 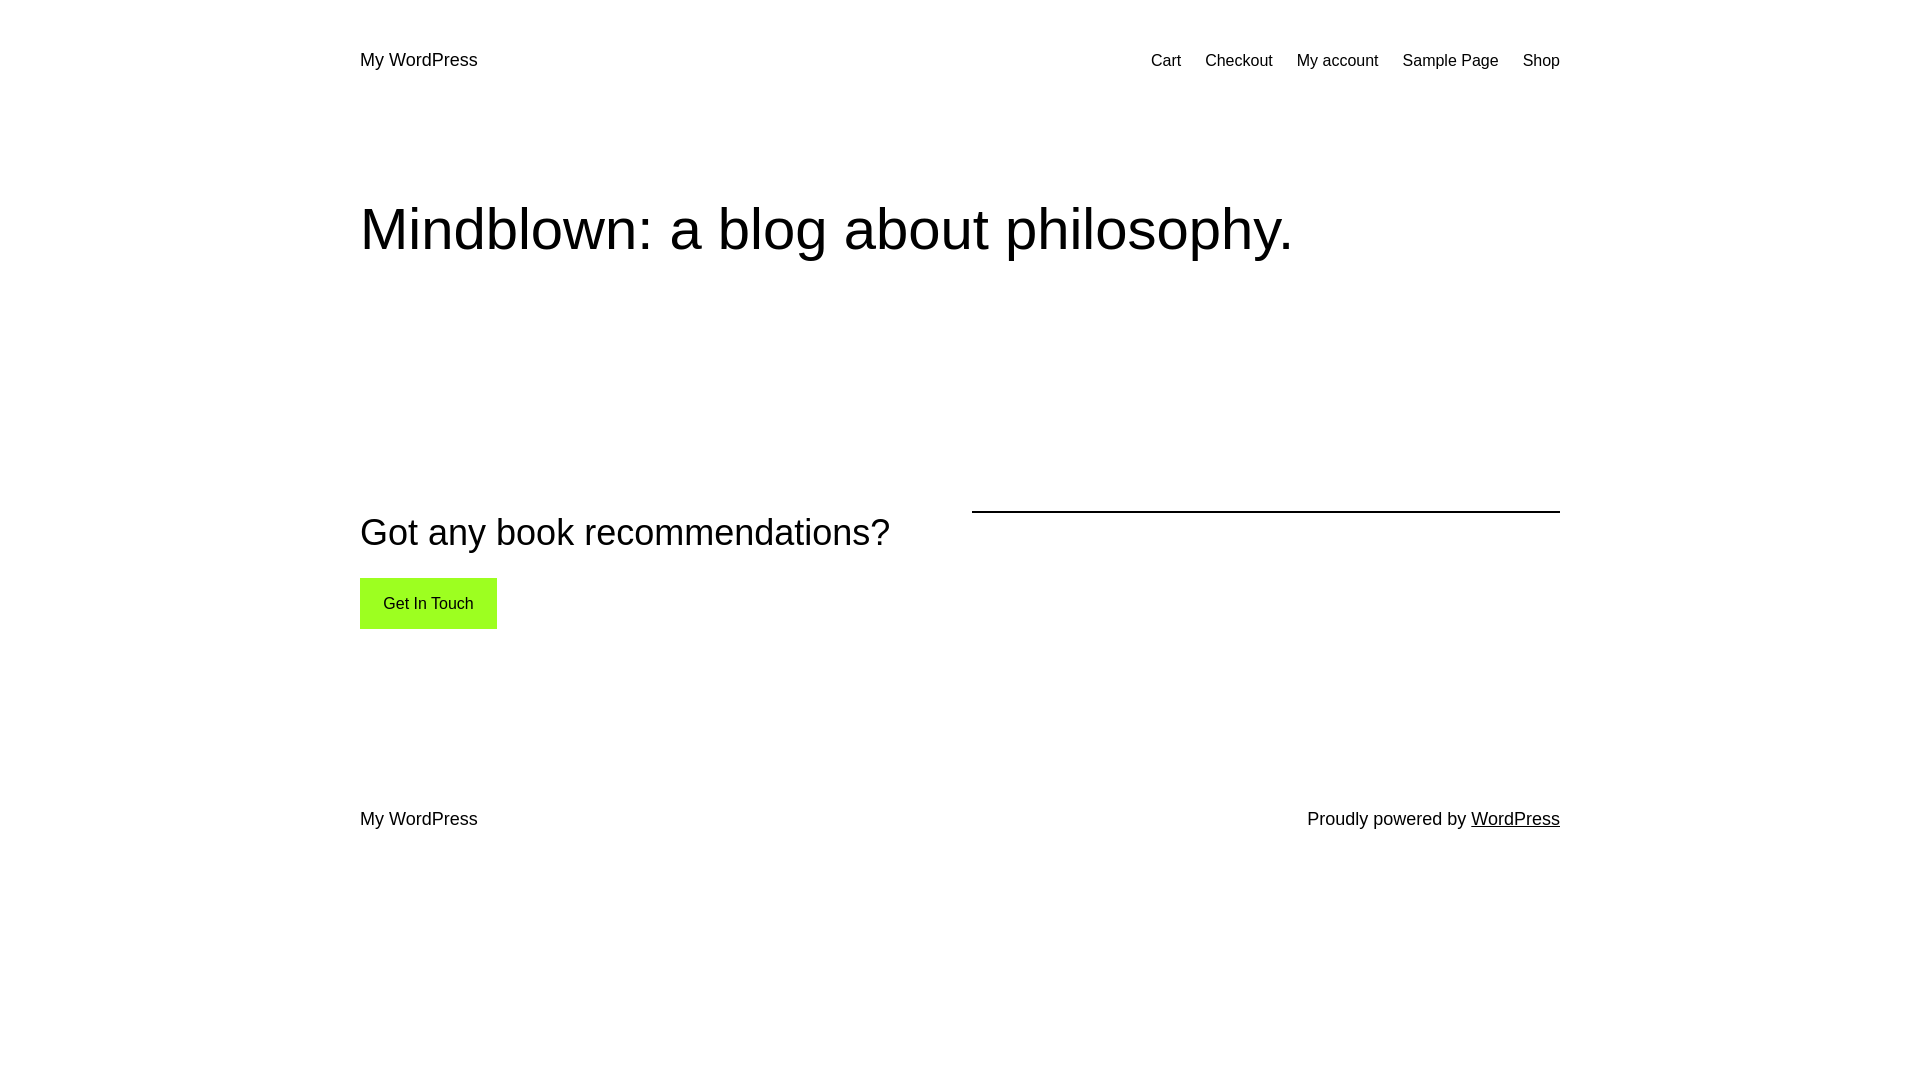 What do you see at coordinates (1239, 61) in the screenshot?
I see `Checkout` at bounding box center [1239, 61].